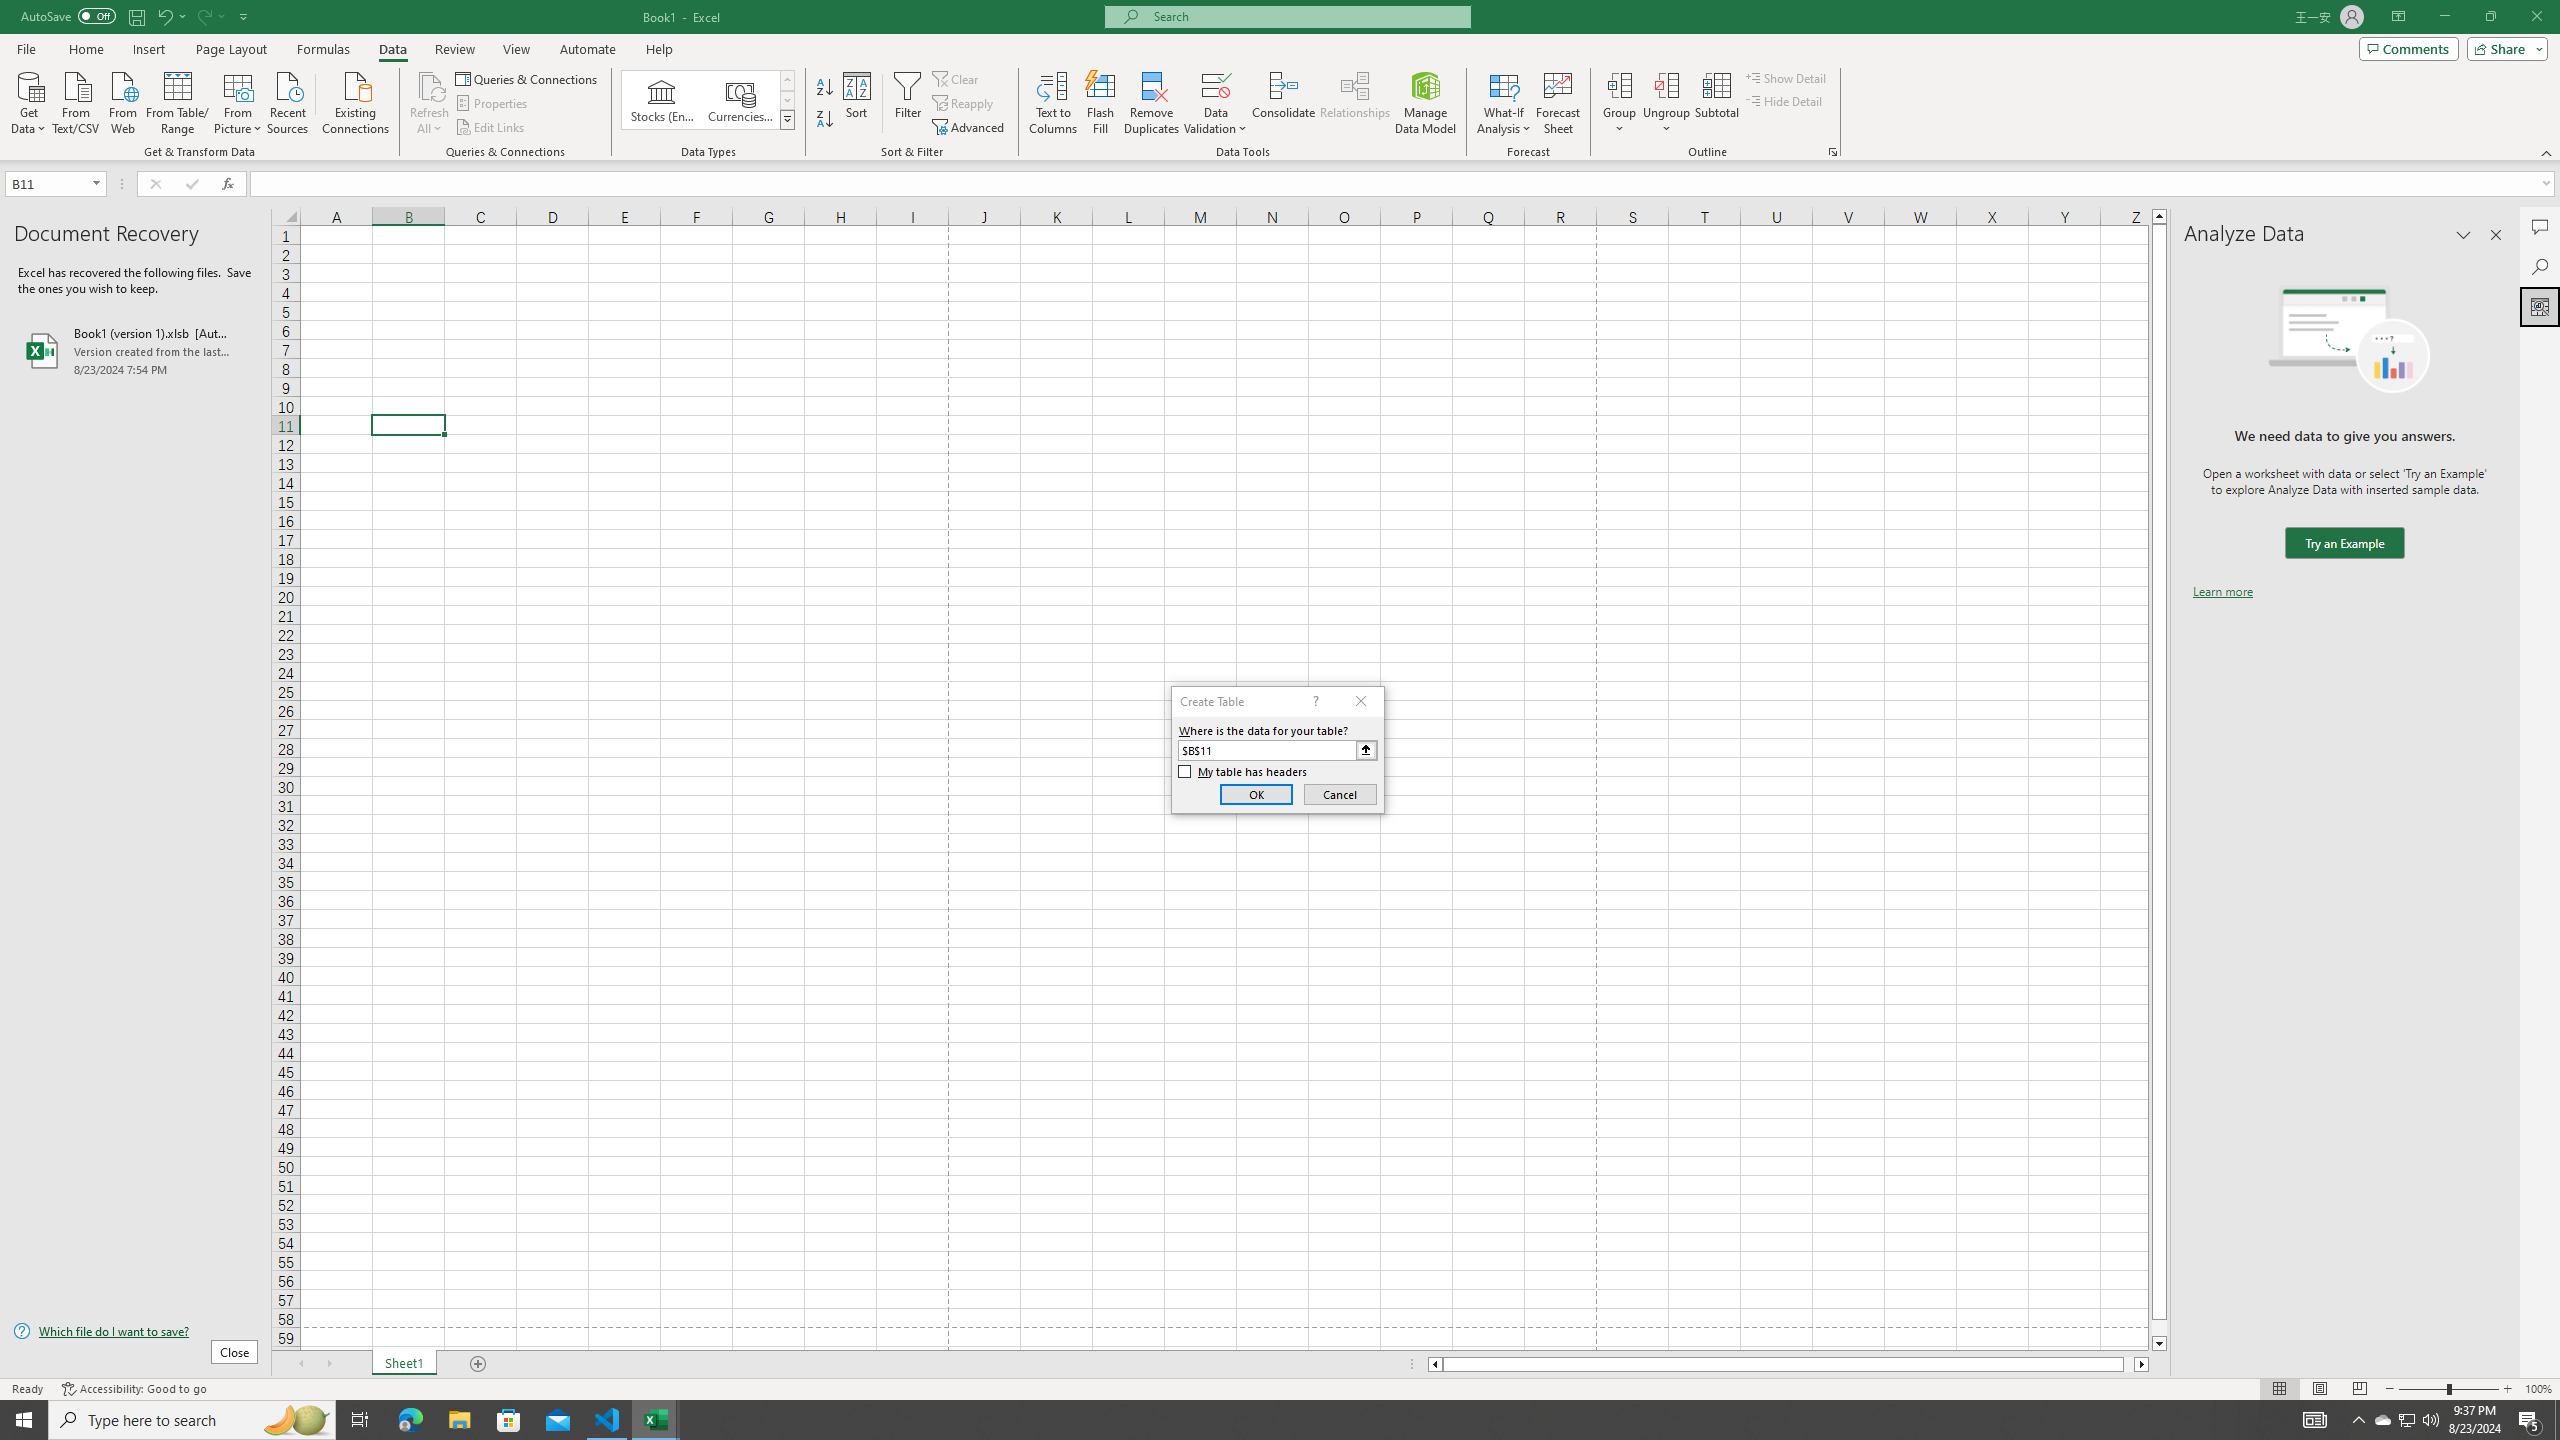  I want to click on Class: MsoCommandBar, so click(1280, 80).